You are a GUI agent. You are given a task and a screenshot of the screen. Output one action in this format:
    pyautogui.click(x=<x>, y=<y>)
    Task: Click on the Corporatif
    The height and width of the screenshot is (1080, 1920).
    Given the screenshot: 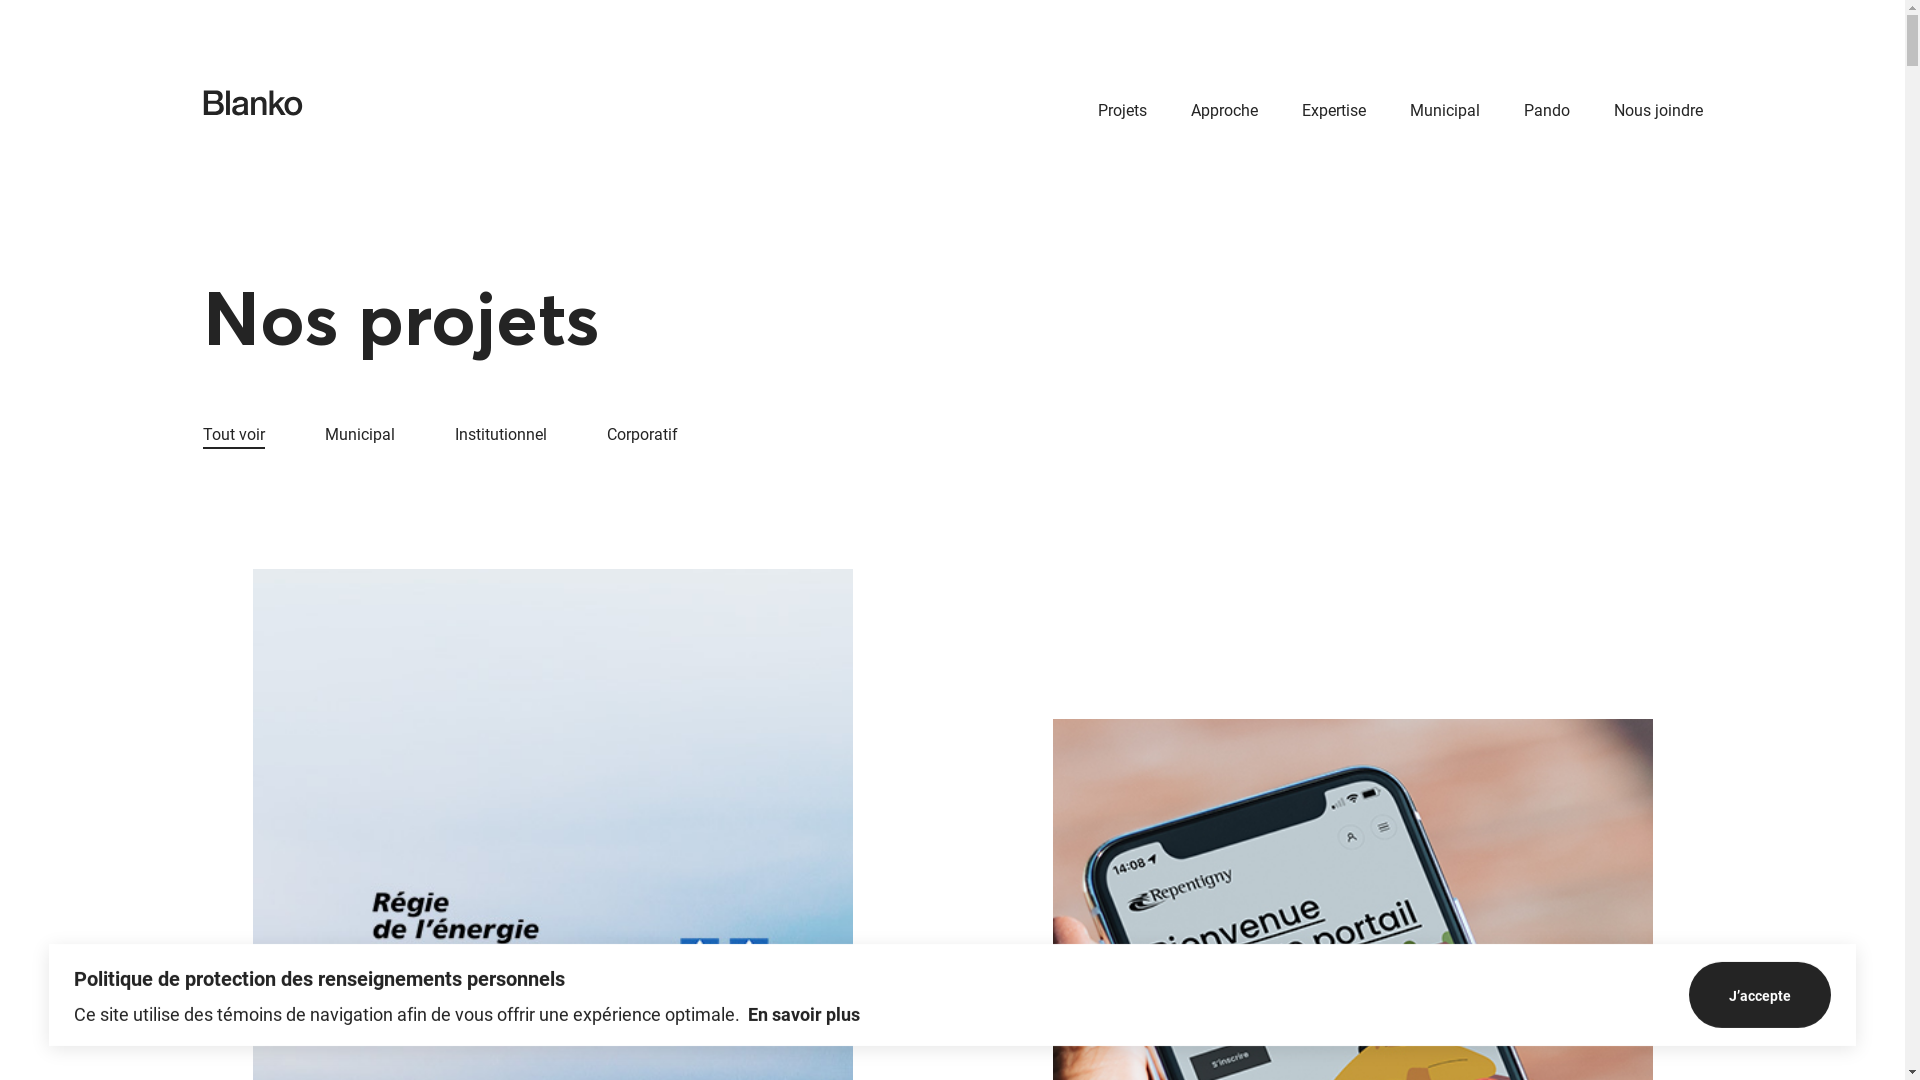 What is the action you would take?
    pyautogui.click(x=642, y=436)
    